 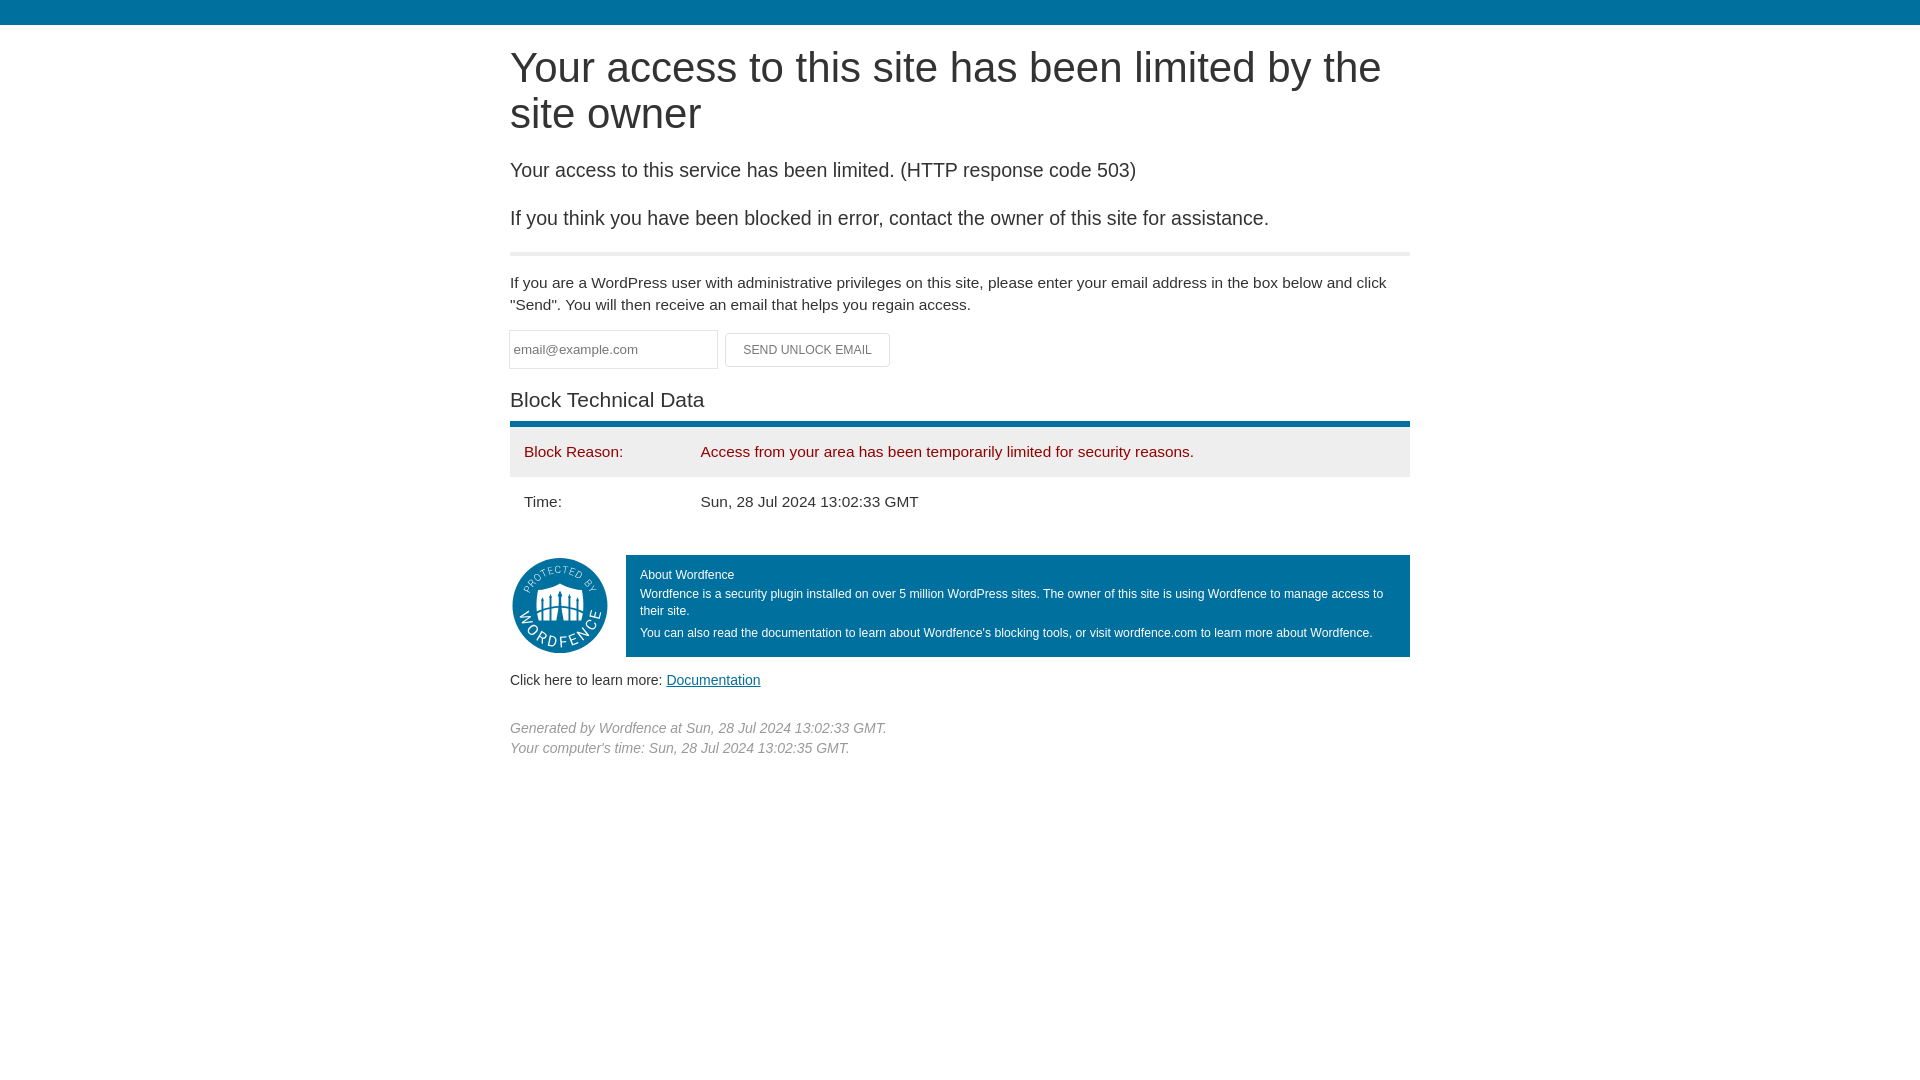 What do you see at coordinates (808, 350) in the screenshot?
I see `Send Unlock Email` at bounding box center [808, 350].